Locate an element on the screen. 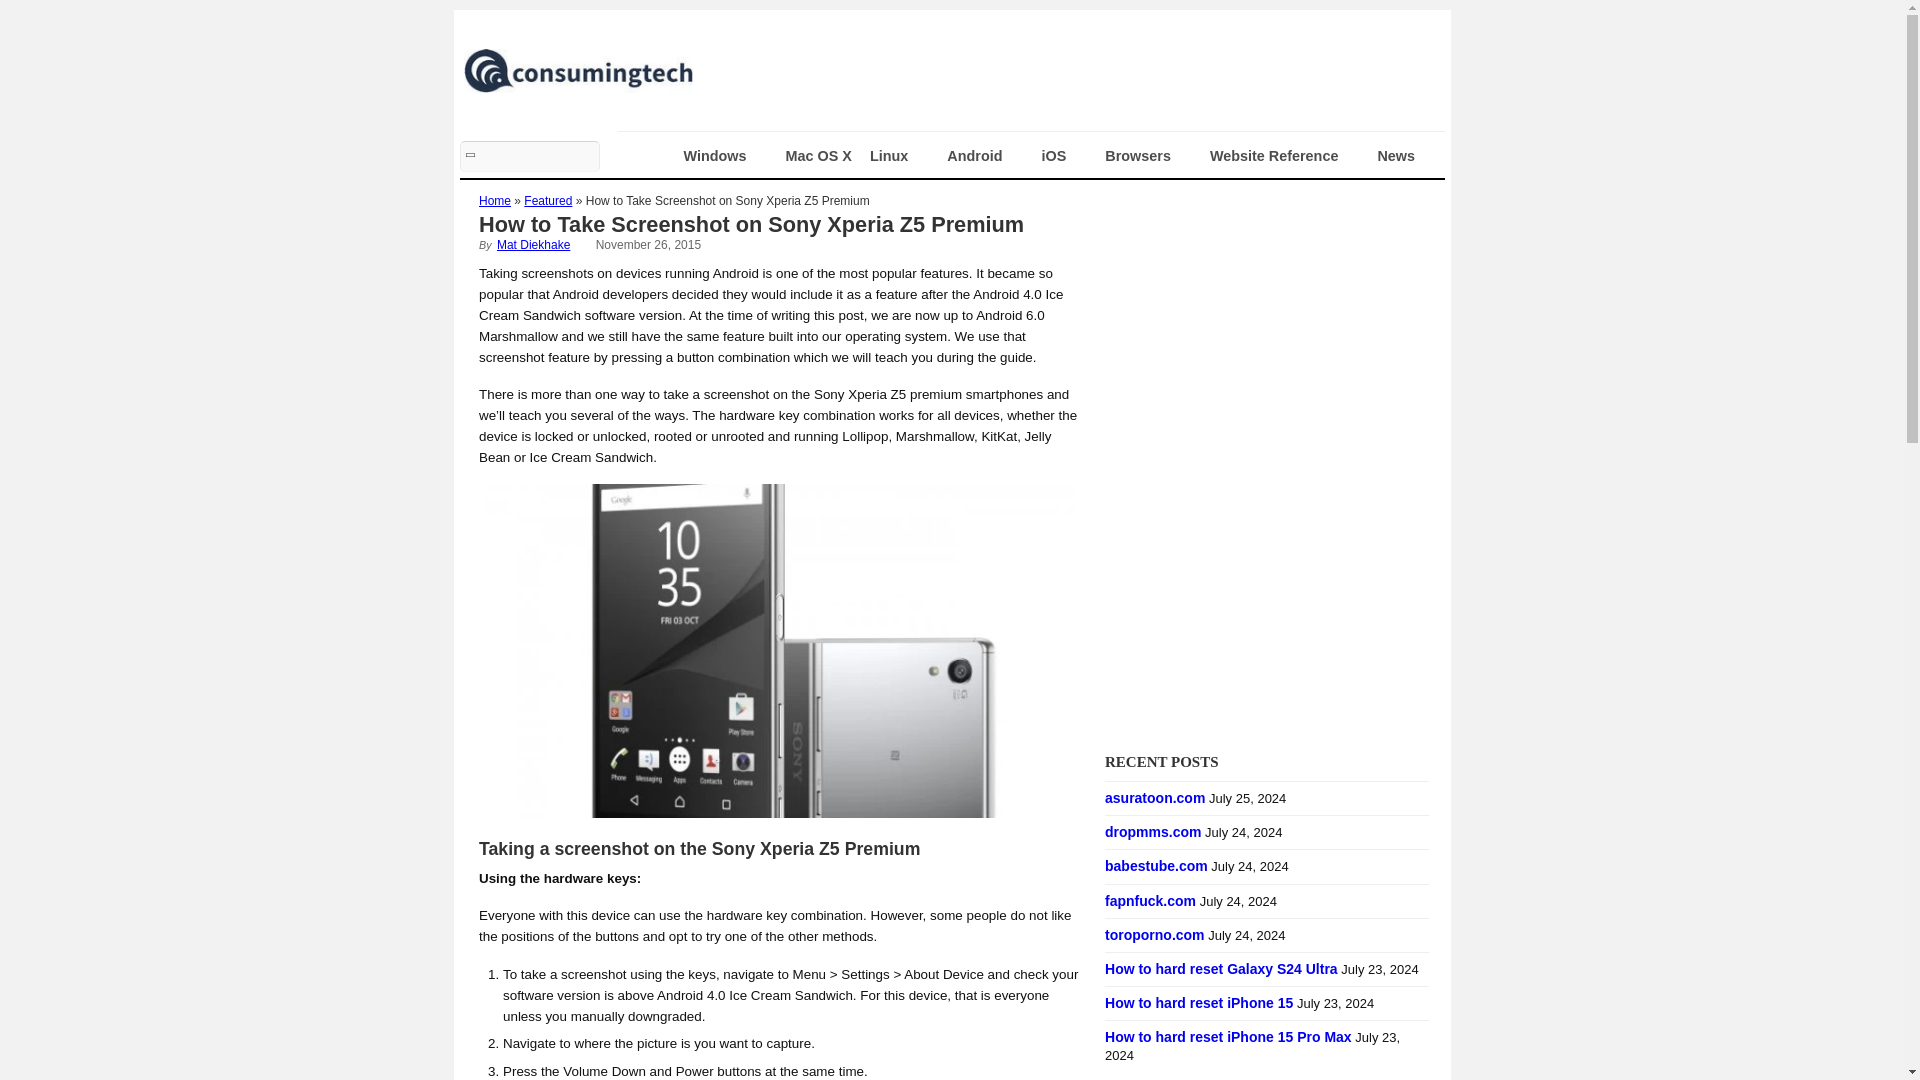 The height and width of the screenshot is (1080, 1920). News is located at coordinates (1406, 156).